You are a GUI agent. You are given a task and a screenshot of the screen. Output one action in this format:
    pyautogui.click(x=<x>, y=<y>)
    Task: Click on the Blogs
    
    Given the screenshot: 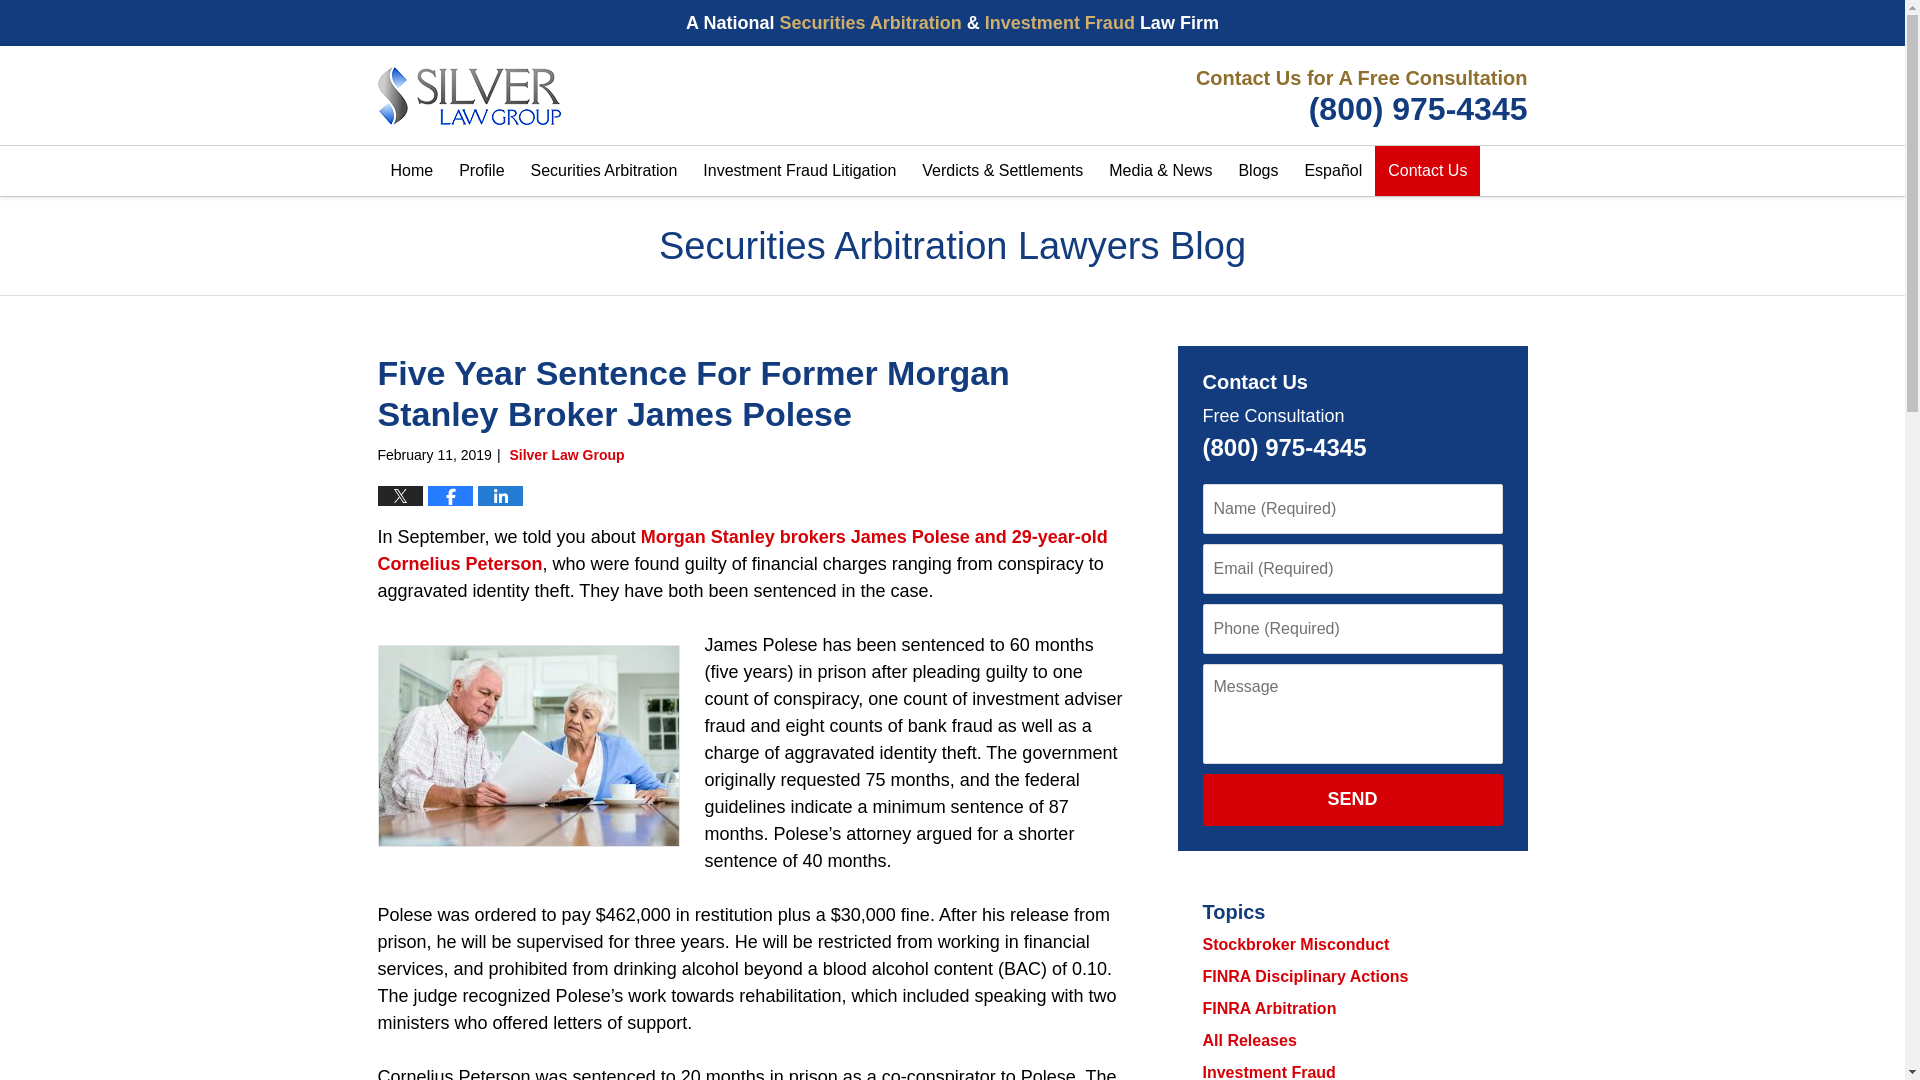 What is the action you would take?
    pyautogui.click(x=1257, y=170)
    